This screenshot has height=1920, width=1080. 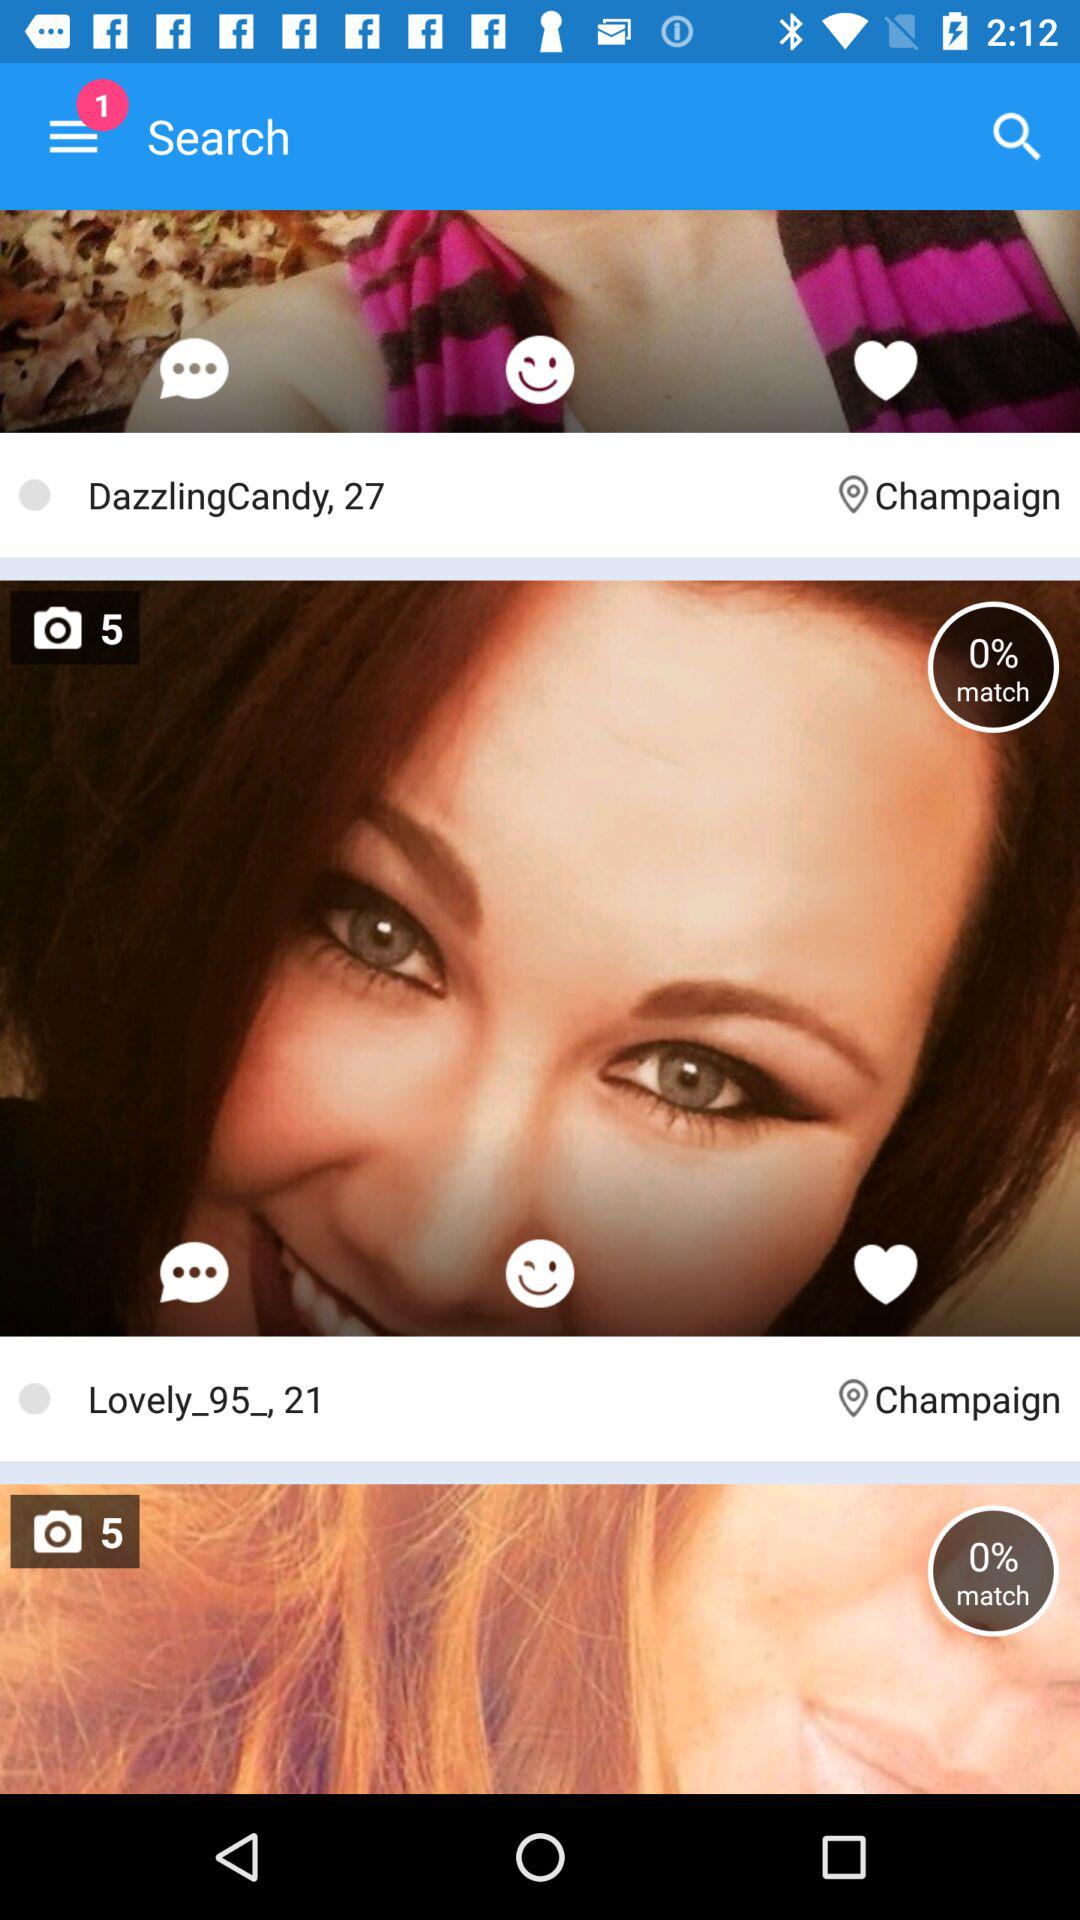 What do you see at coordinates (73, 136) in the screenshot?
I see `launch the item next to the search icon` at bounding box center [73, 136].